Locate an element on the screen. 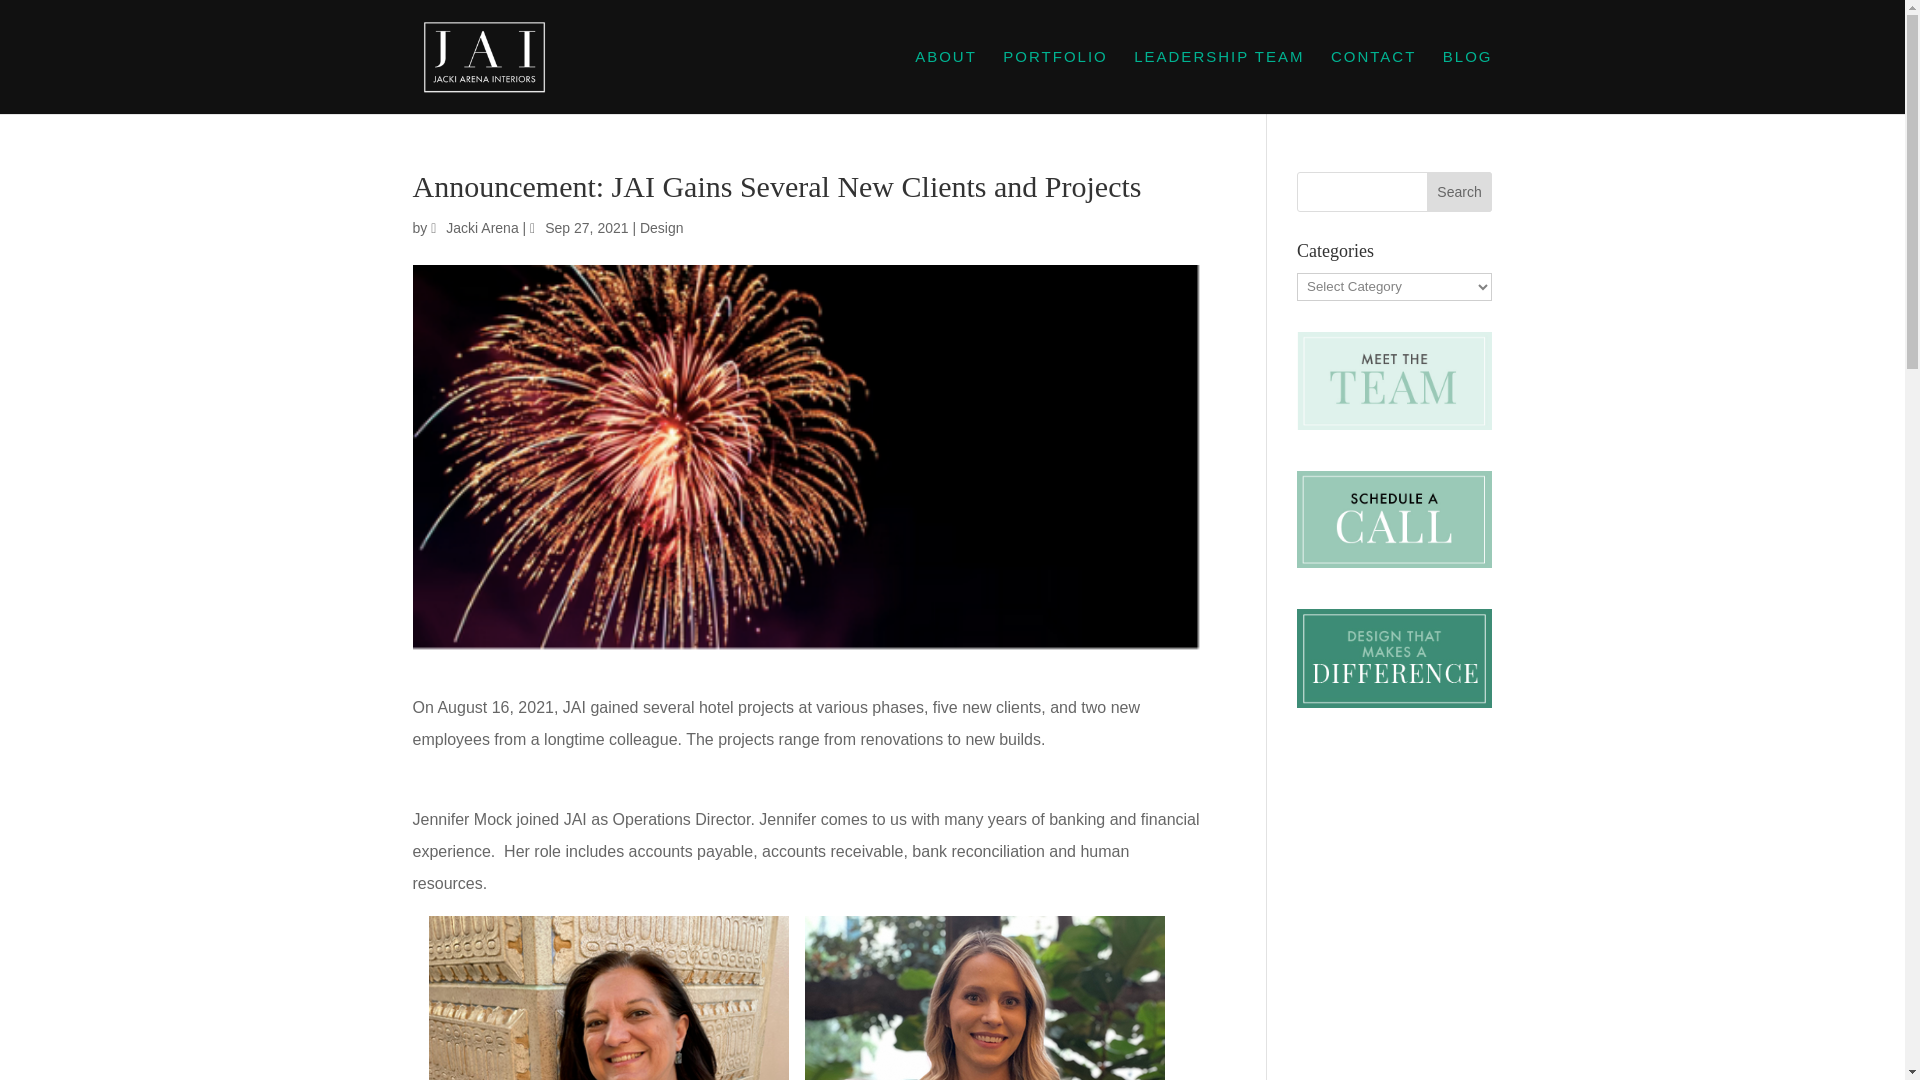  LEADERSHIP TEAM is located at coordinates (1218, 82).